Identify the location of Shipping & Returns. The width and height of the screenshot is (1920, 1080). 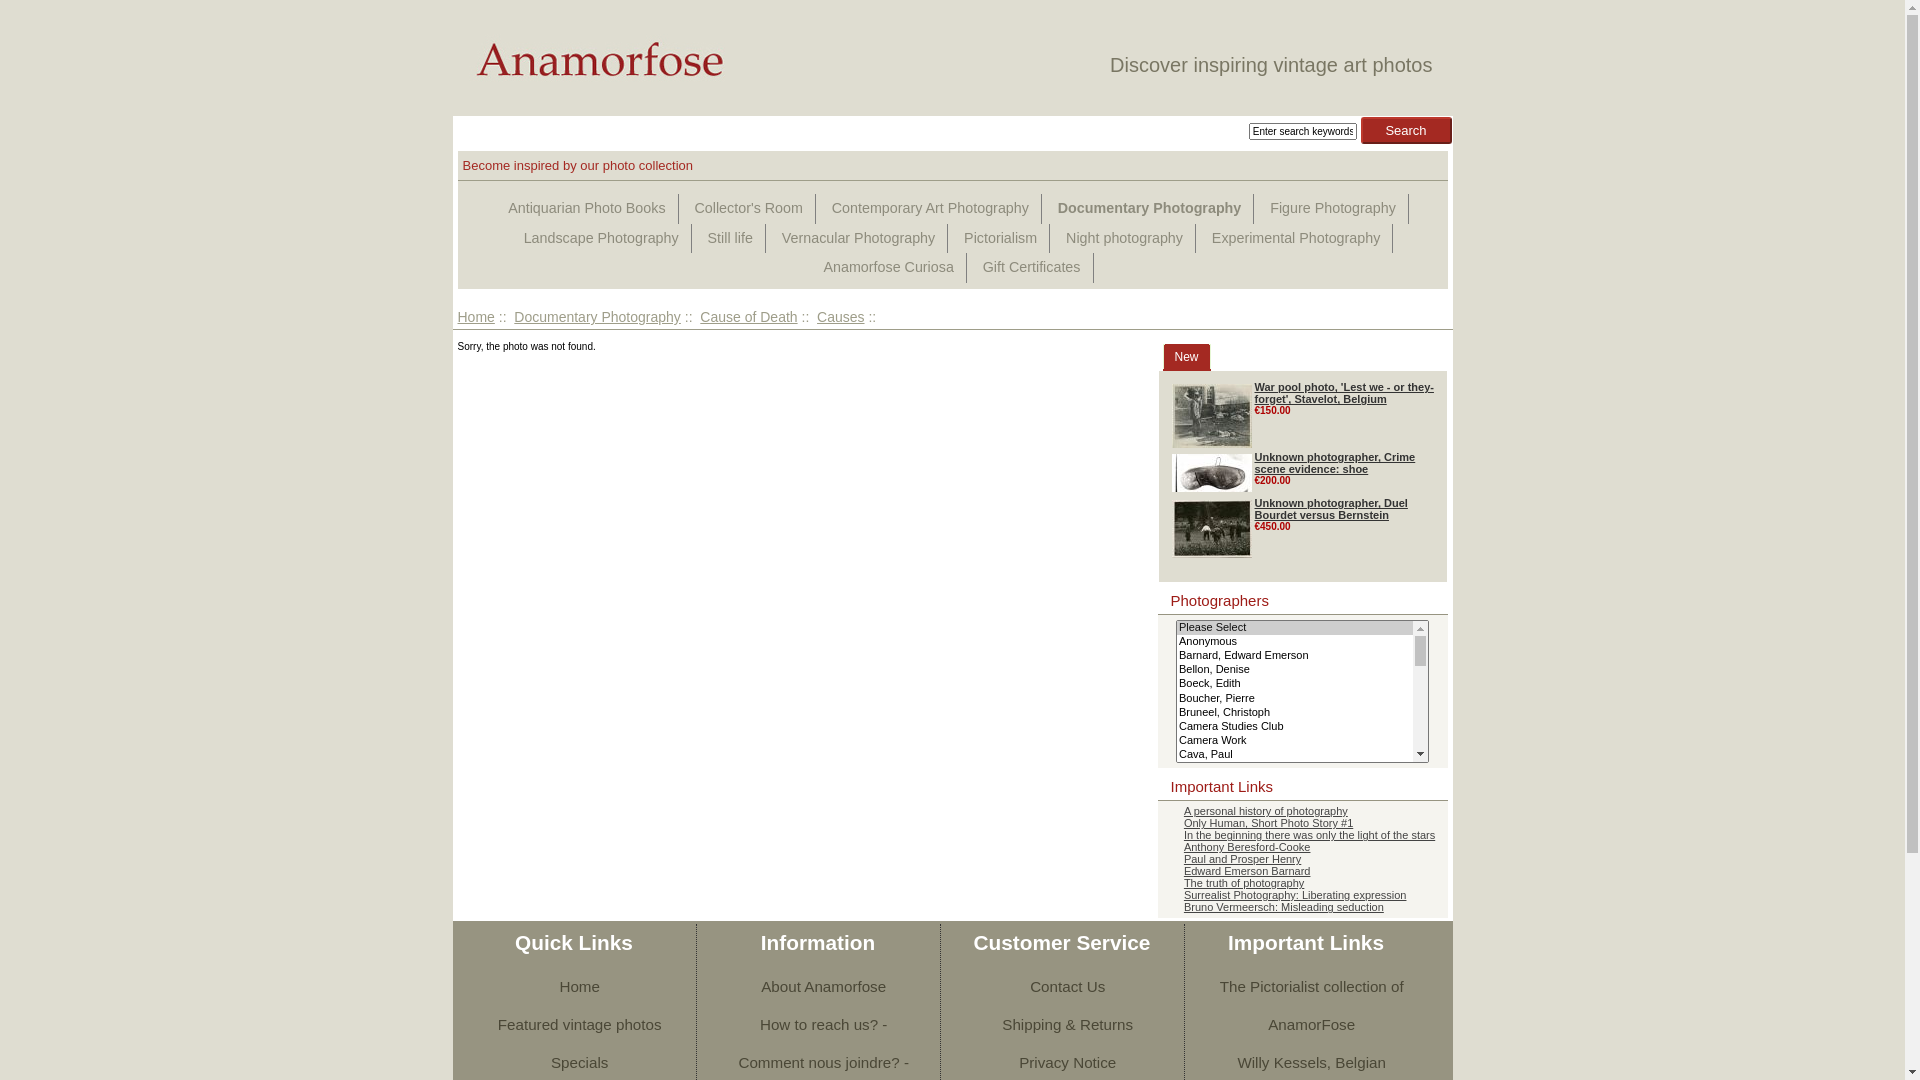
(1062, 1025).